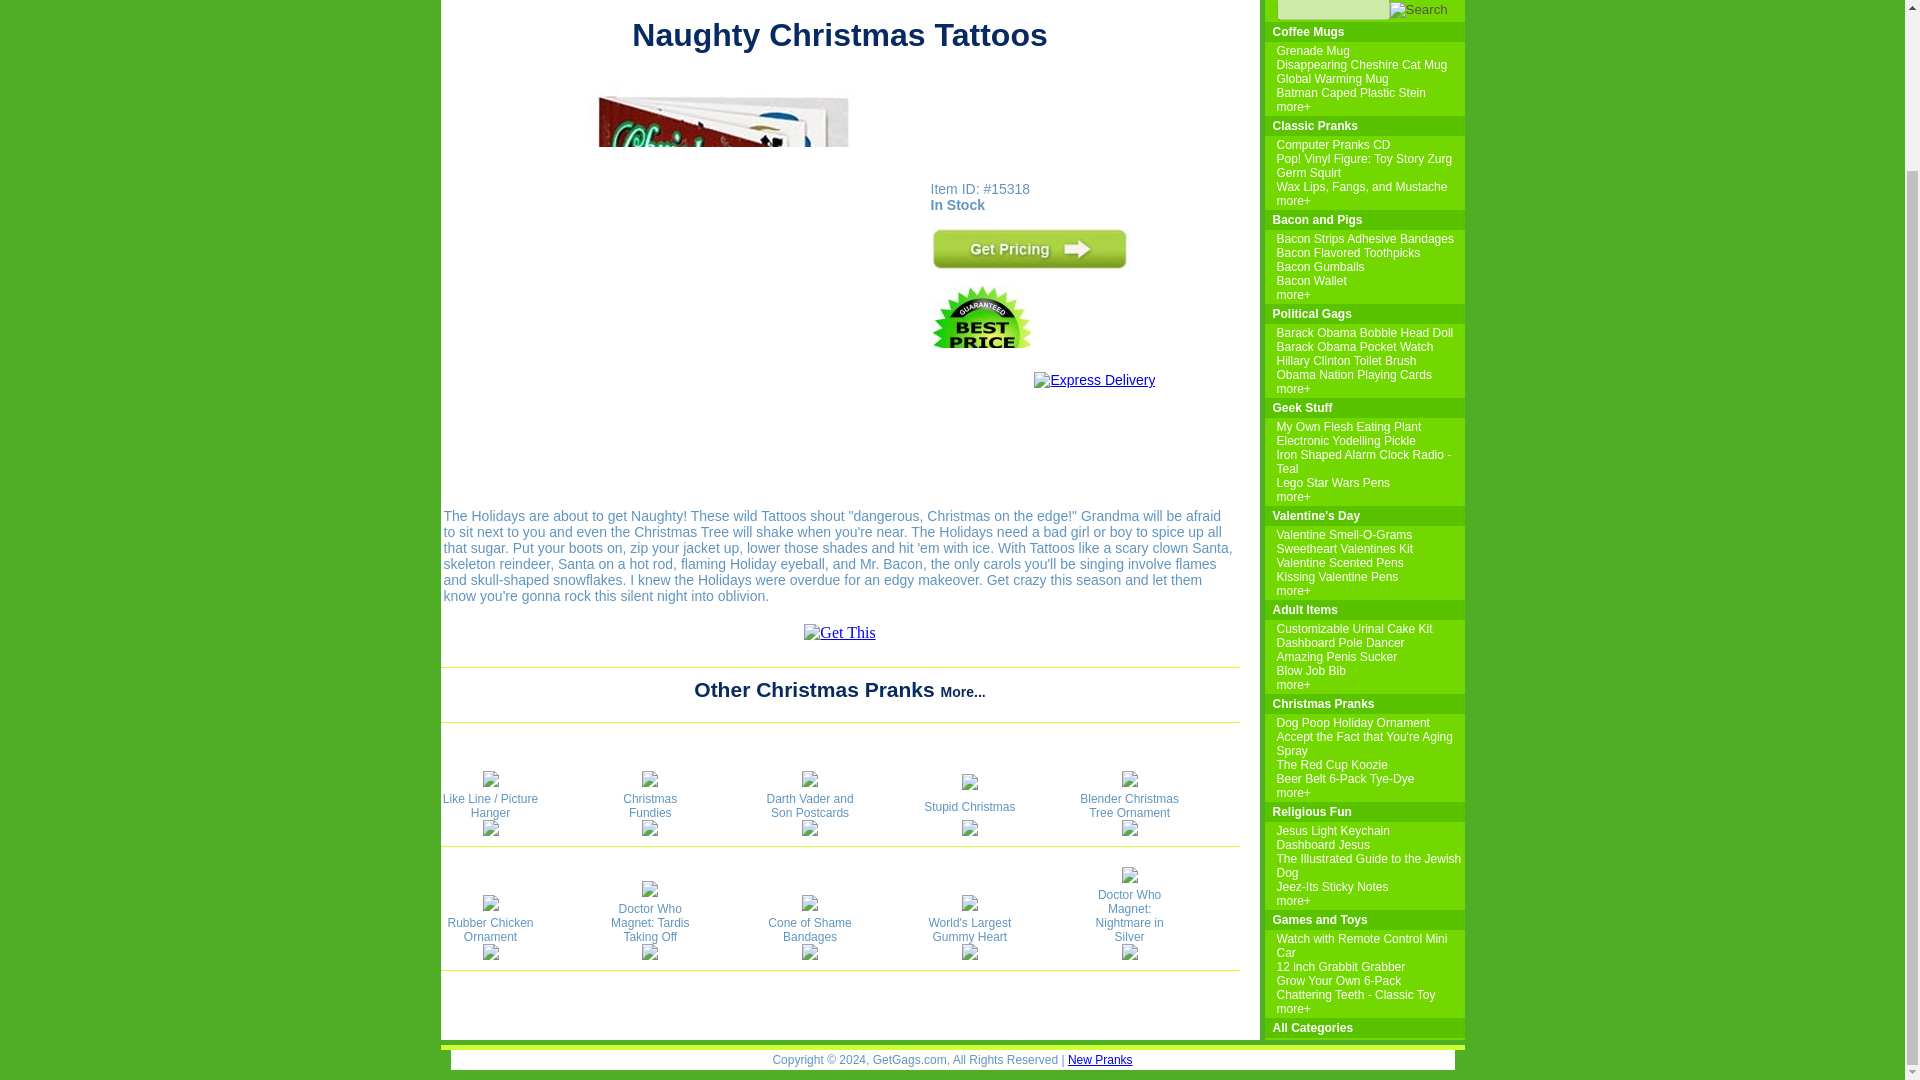 The image size is (1920, 1080). Describe the element at coordinates (489, 830) in the screenshot. I see `Like Line  Picture Hanger` at that location.